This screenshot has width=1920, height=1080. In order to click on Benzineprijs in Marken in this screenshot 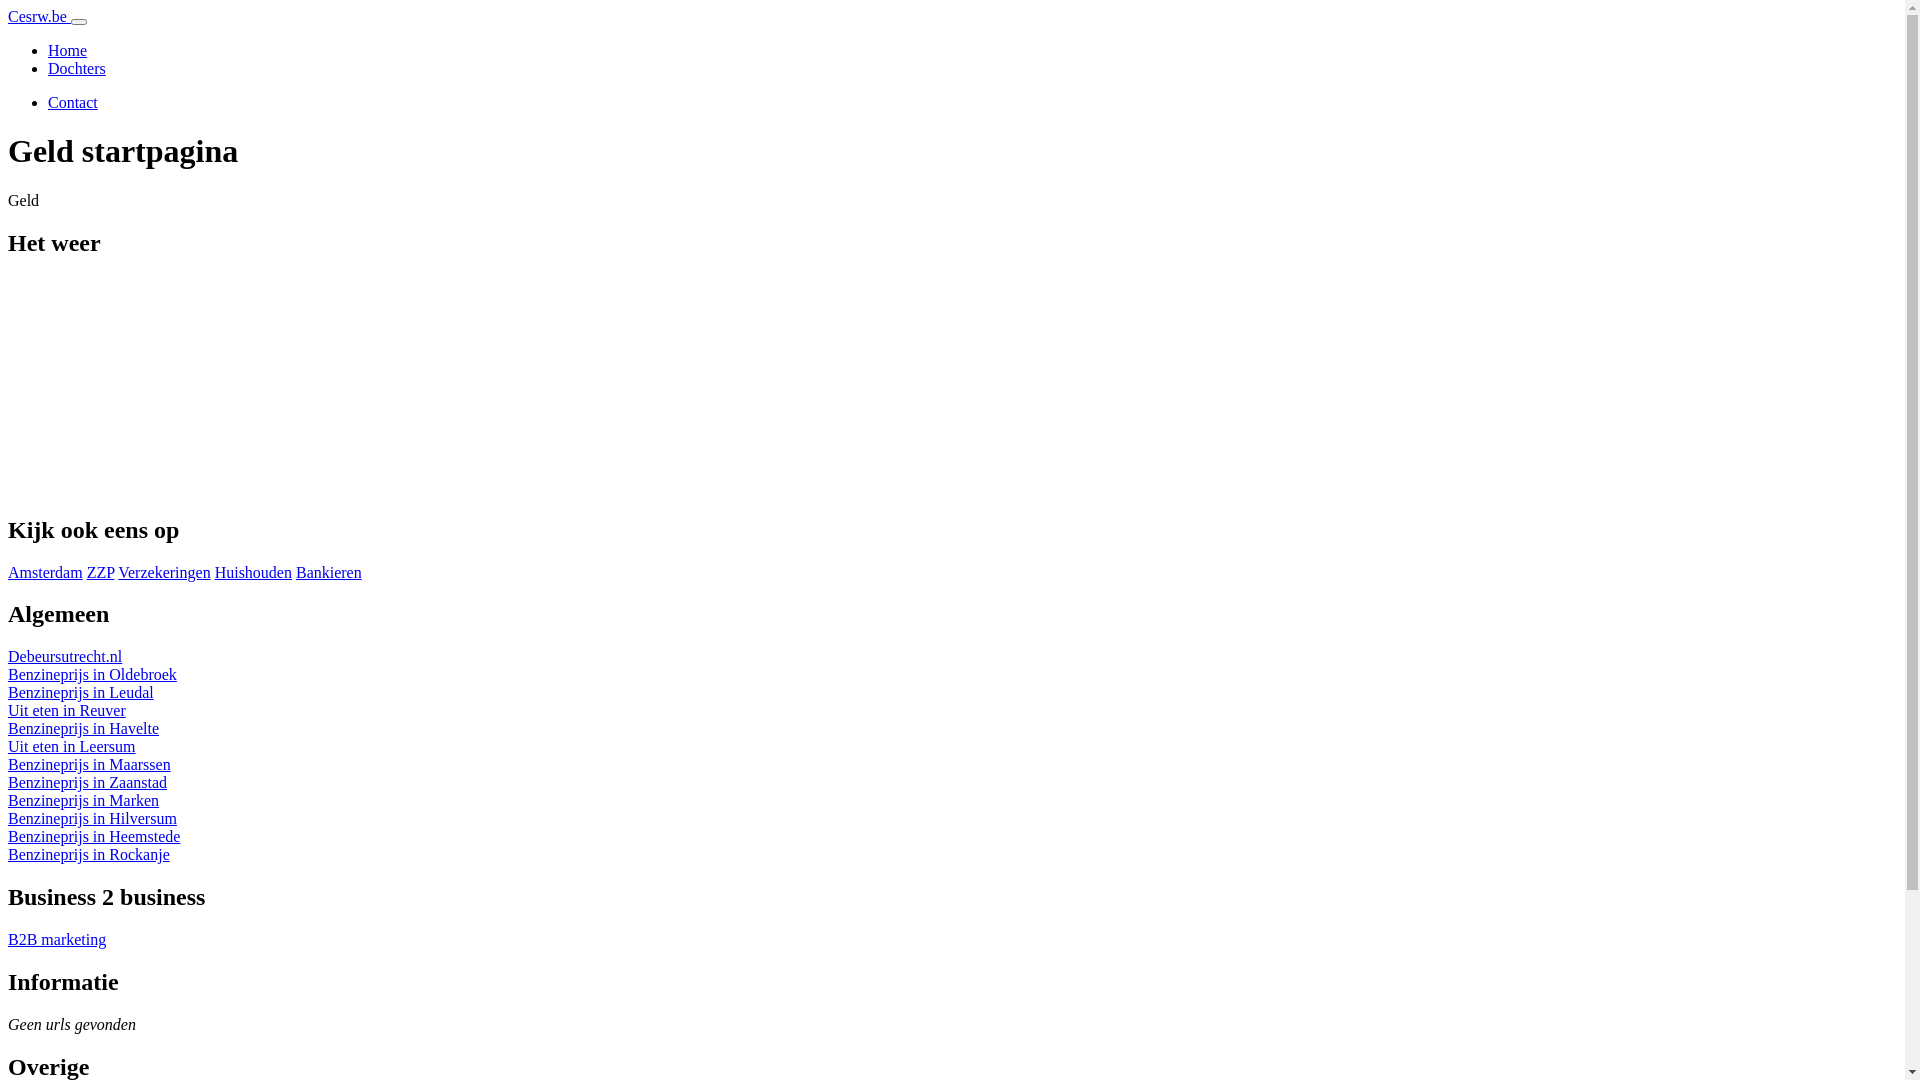, I will do `click(84, 800)`.